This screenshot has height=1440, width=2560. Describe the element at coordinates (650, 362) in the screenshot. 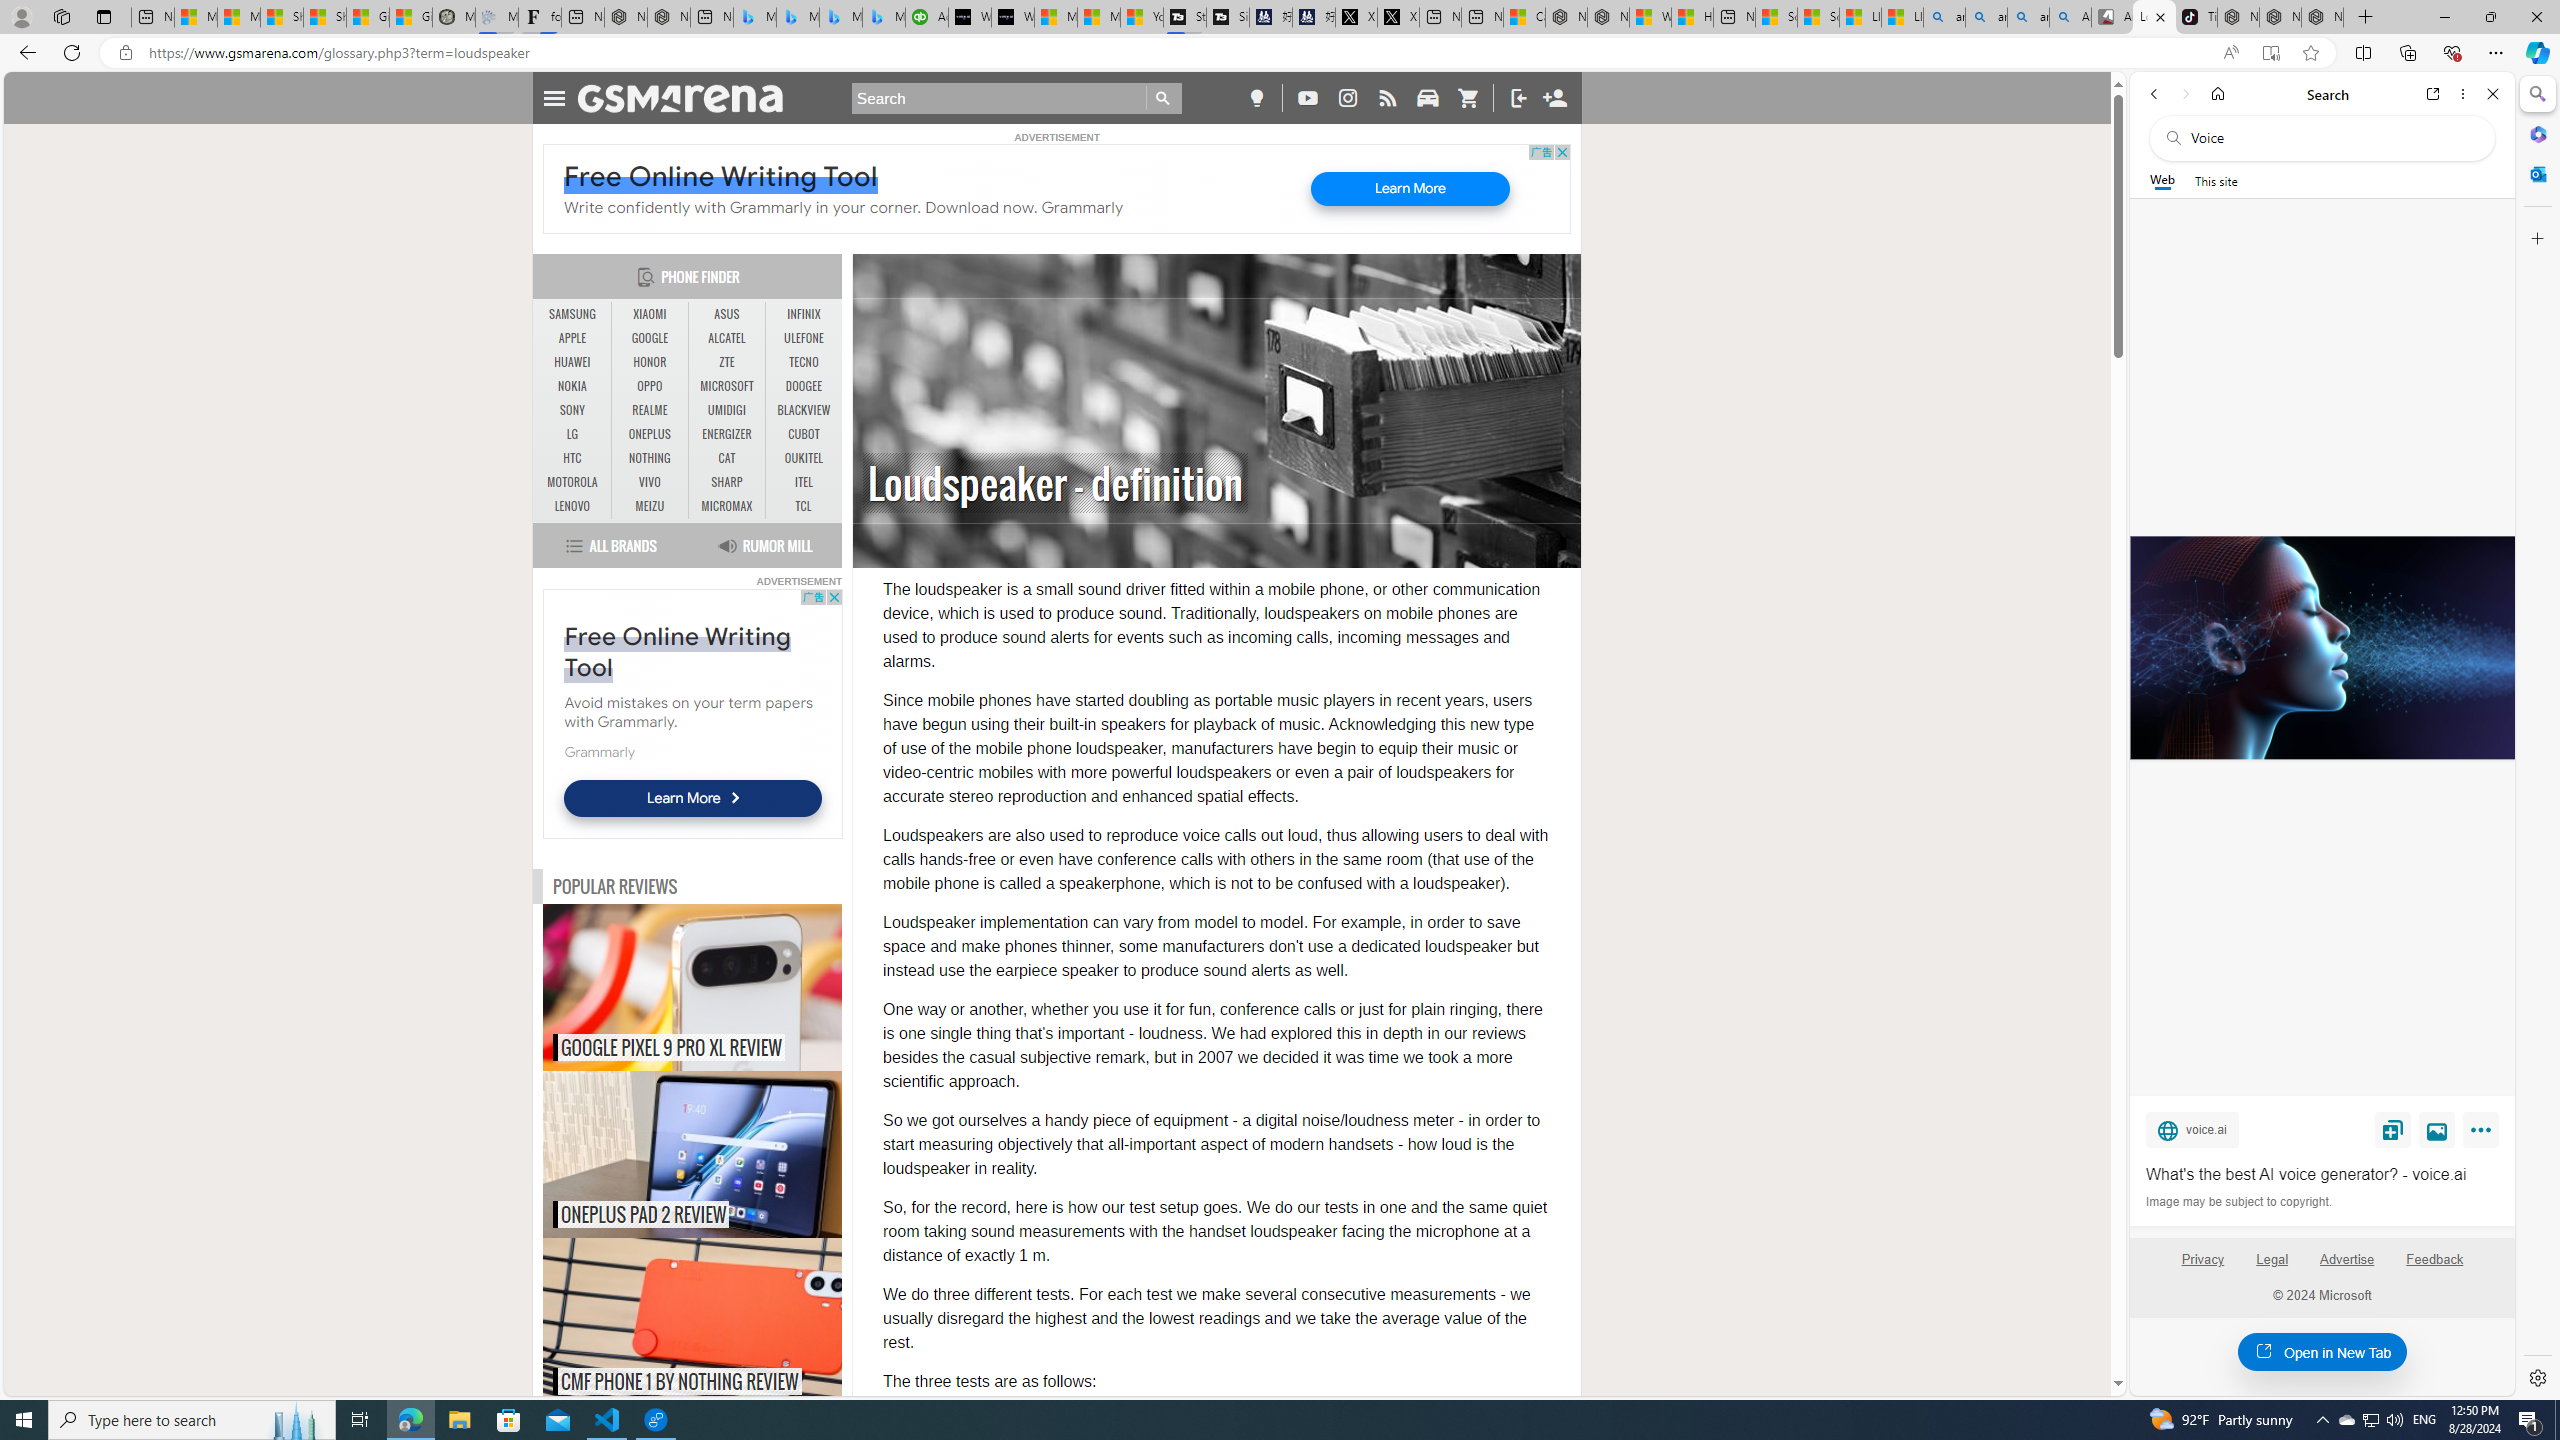

I see `HONOR` at that location.